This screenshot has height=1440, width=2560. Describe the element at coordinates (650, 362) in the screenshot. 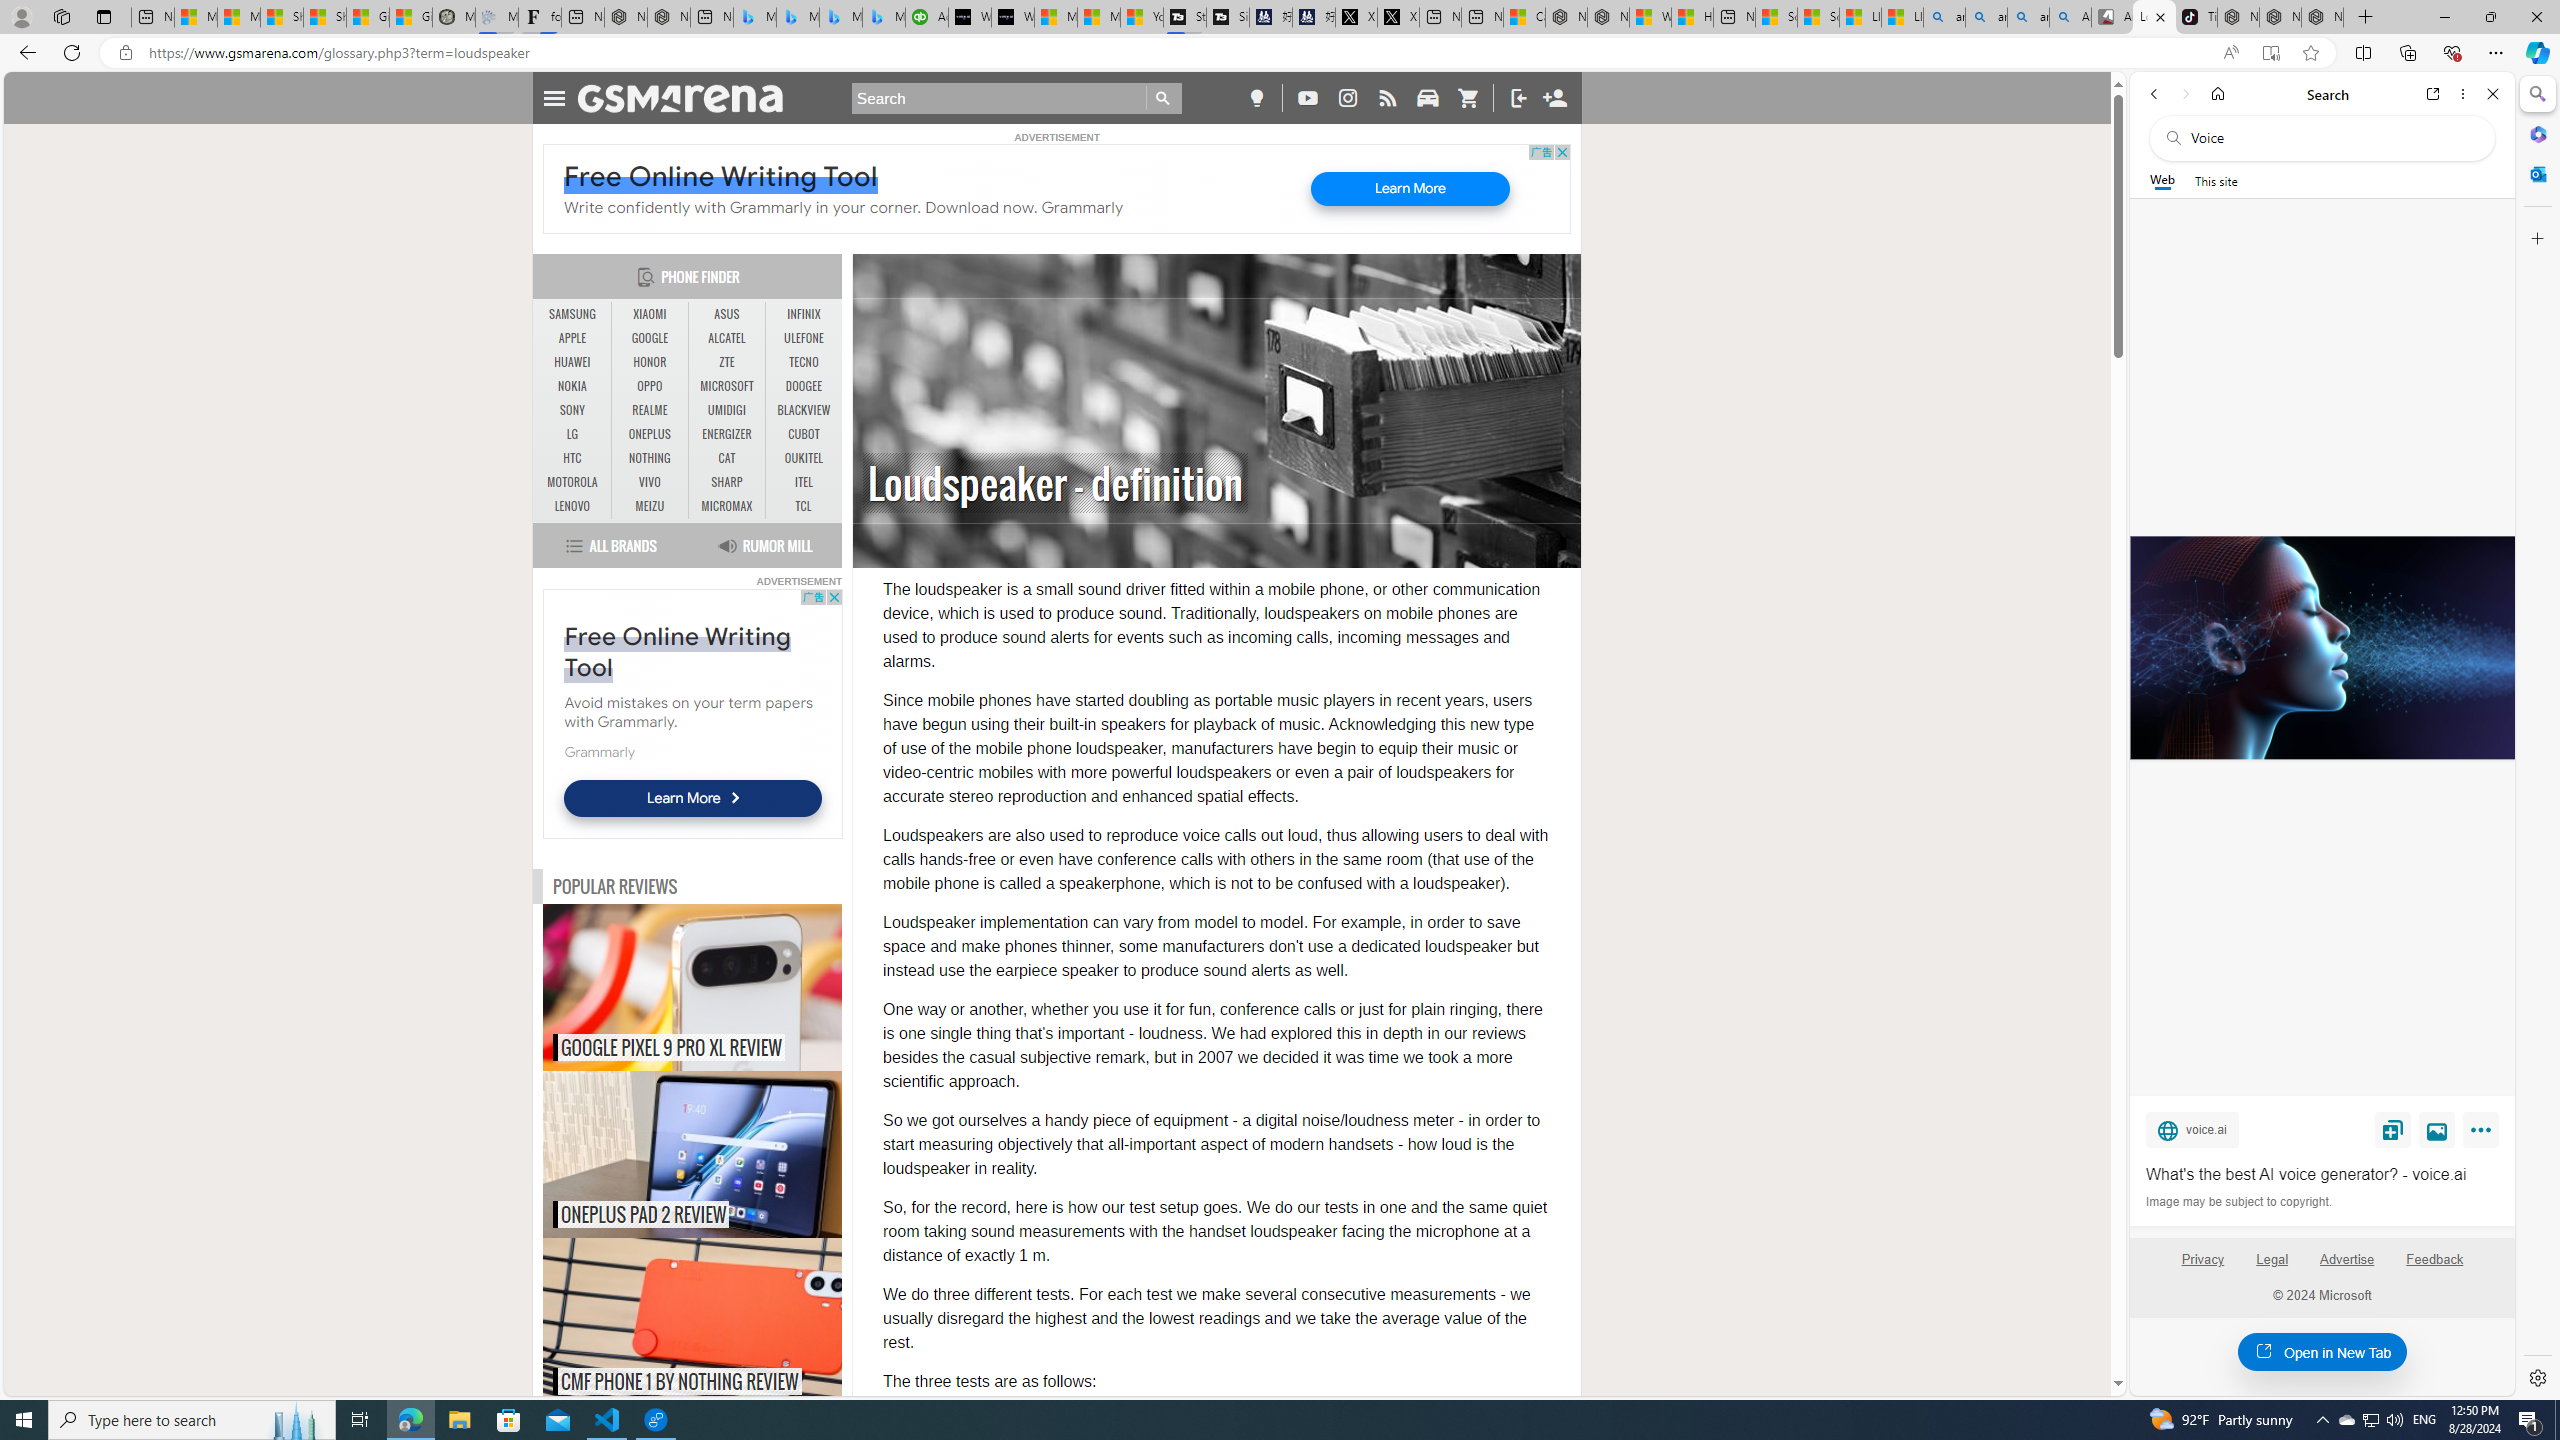

I see `HONOR` at that location.